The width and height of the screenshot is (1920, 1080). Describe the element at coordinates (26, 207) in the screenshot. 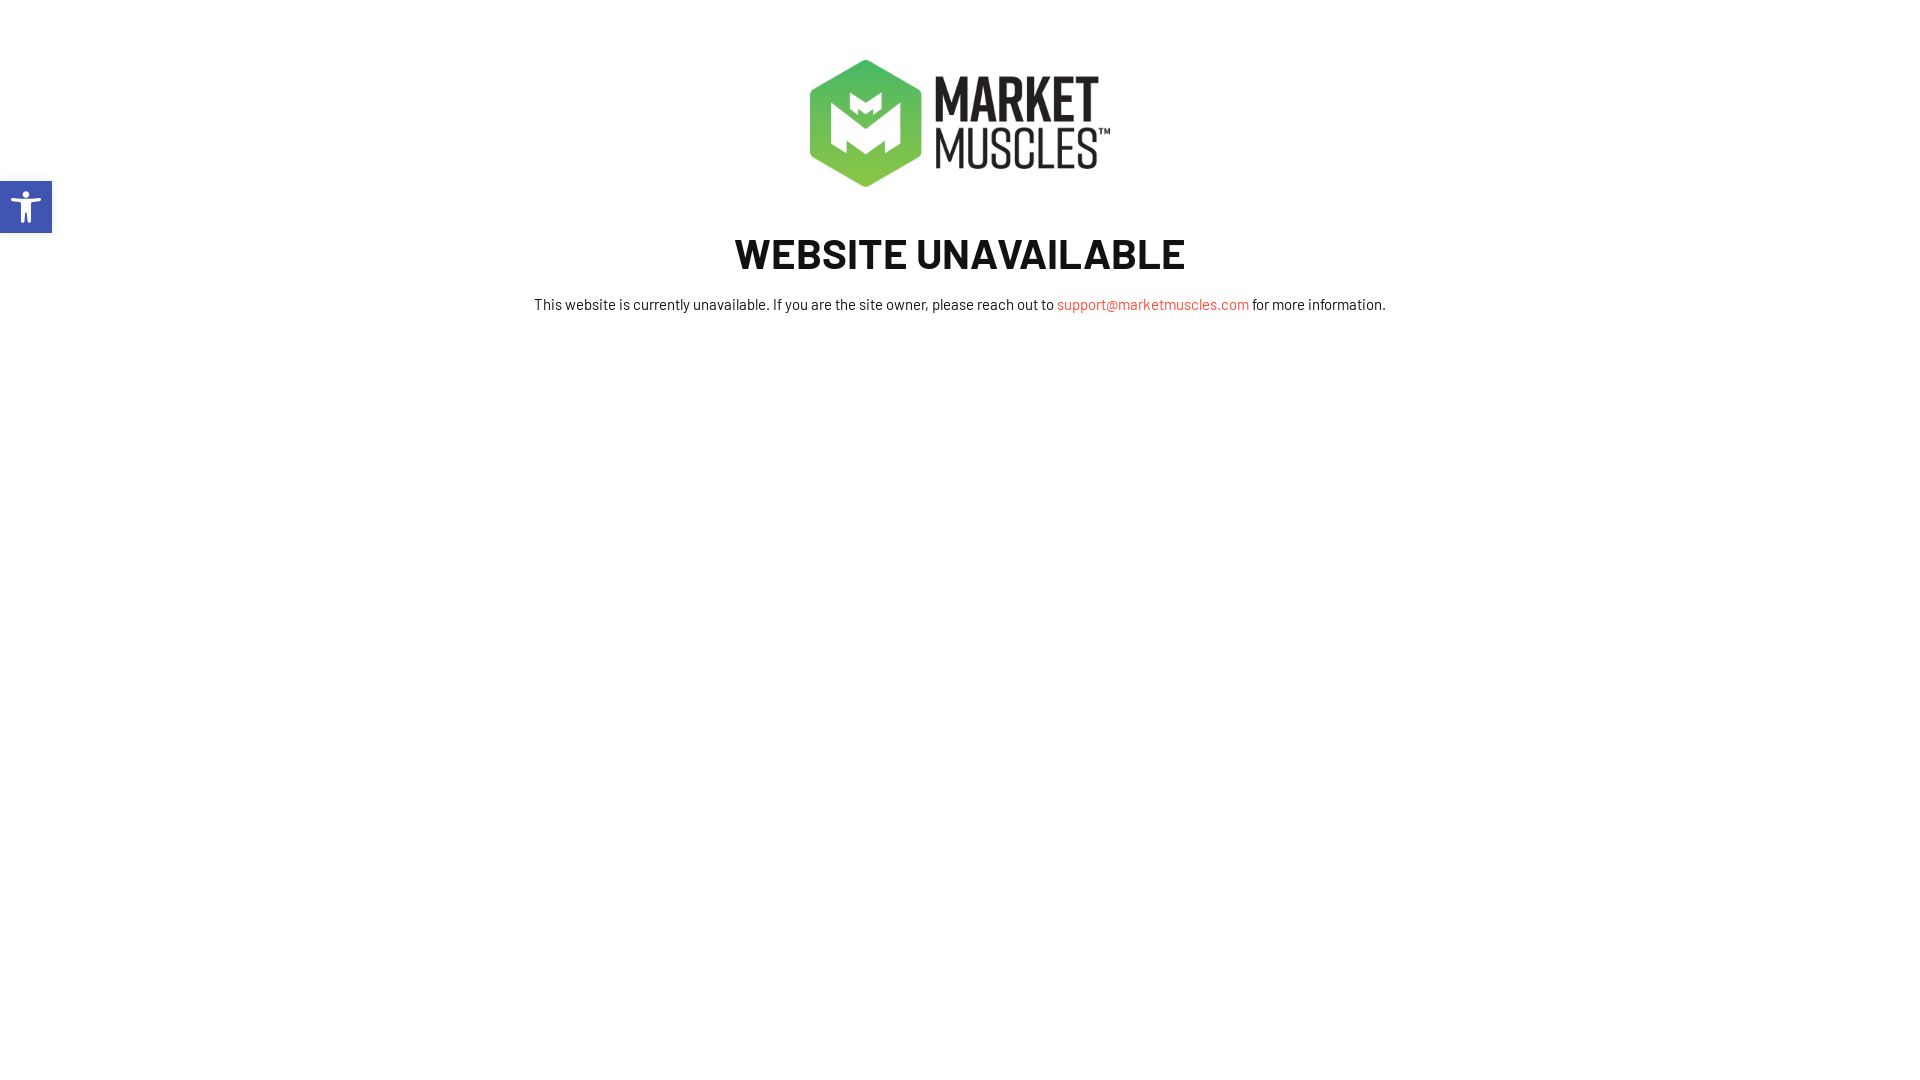

I see `Open toolbar
Accessibility Tools` at that location.